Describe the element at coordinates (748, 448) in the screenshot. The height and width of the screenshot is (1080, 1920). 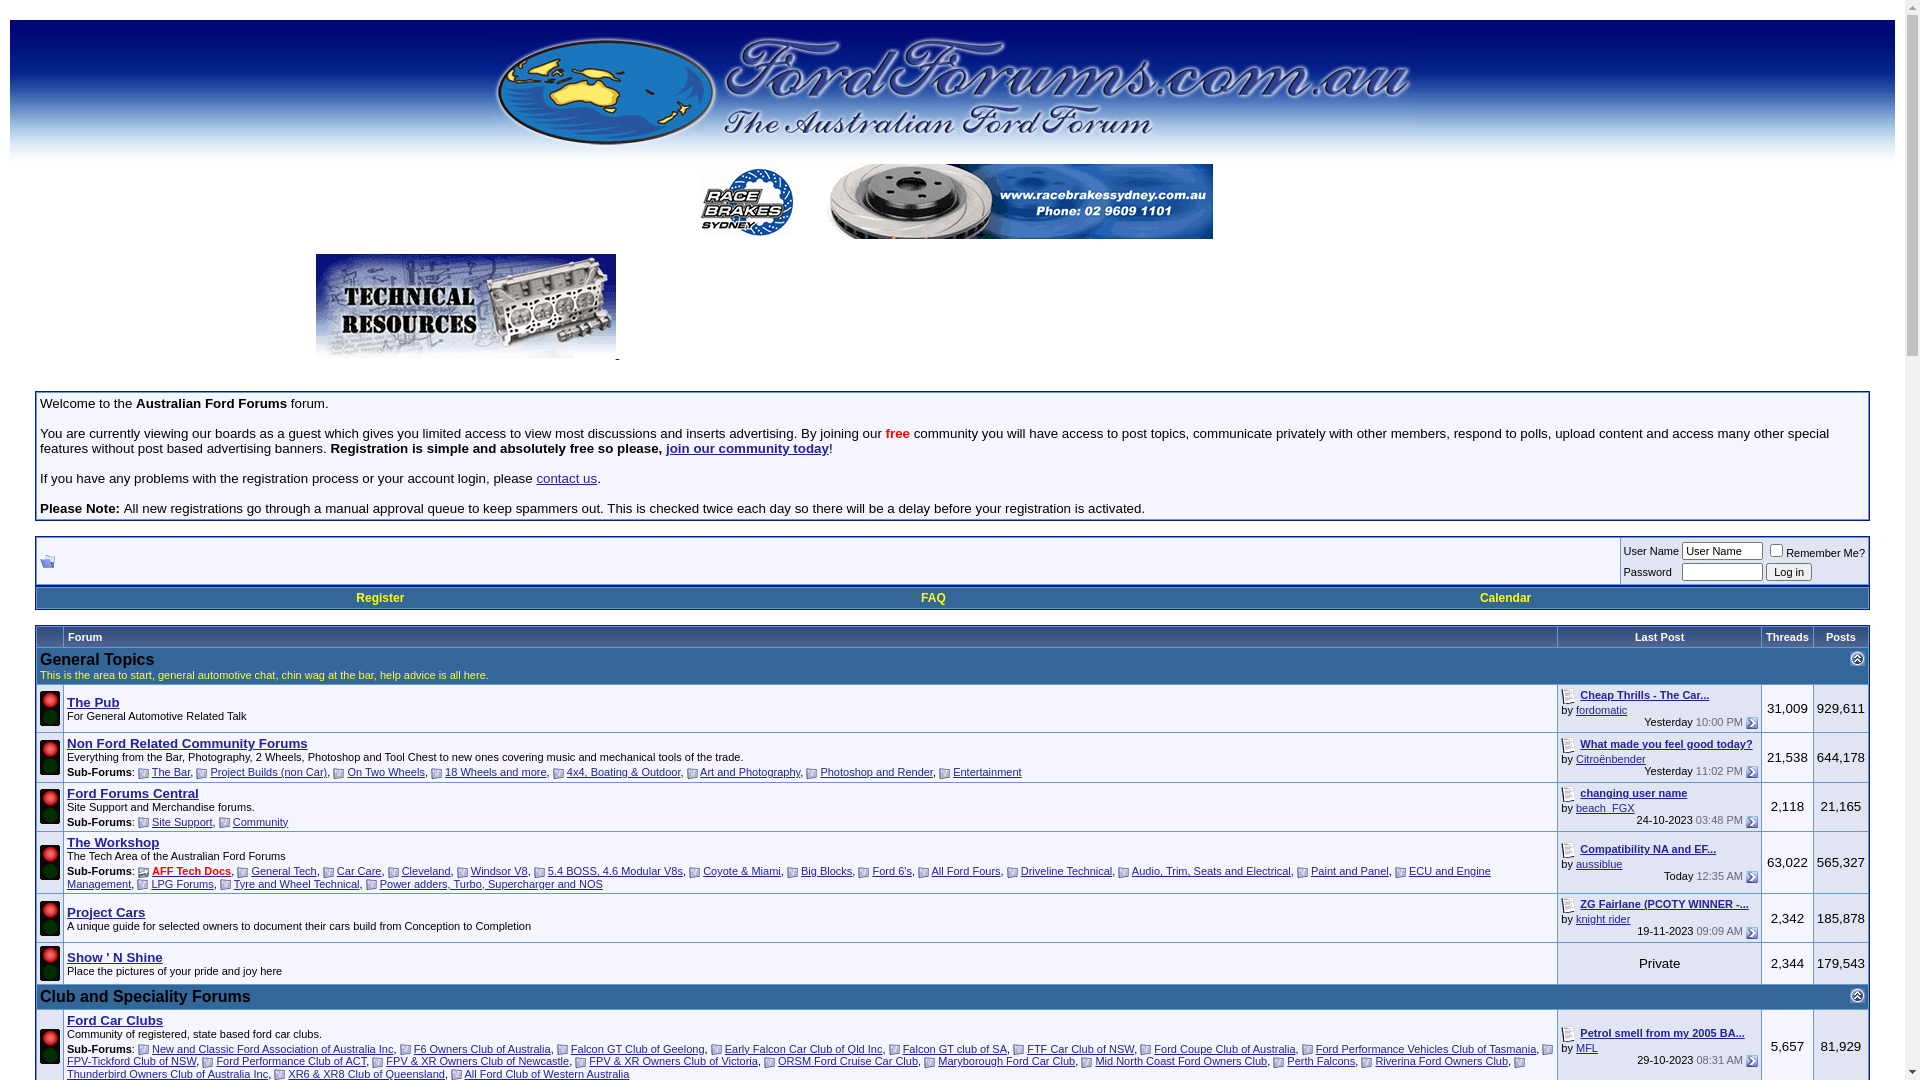
I see `join our community today` at that location.